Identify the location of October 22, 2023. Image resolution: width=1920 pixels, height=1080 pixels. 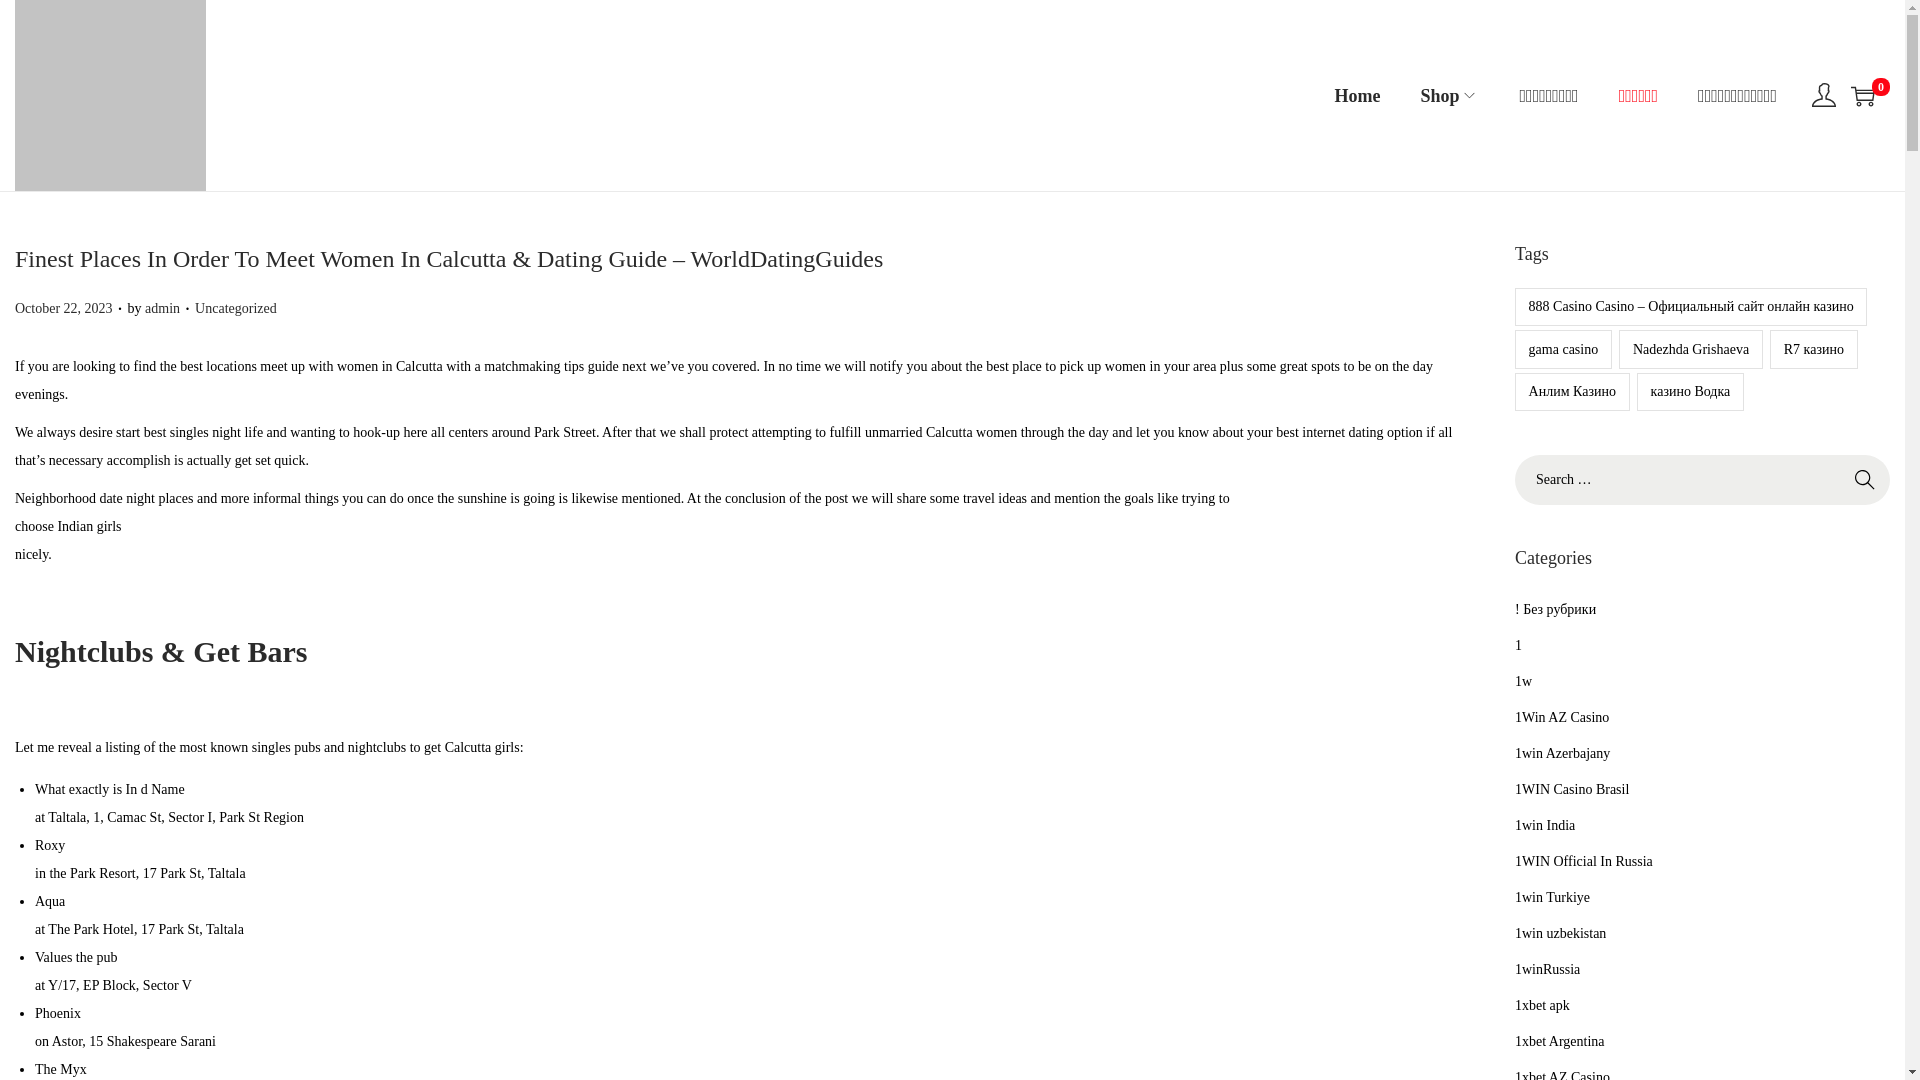
(64, 308).